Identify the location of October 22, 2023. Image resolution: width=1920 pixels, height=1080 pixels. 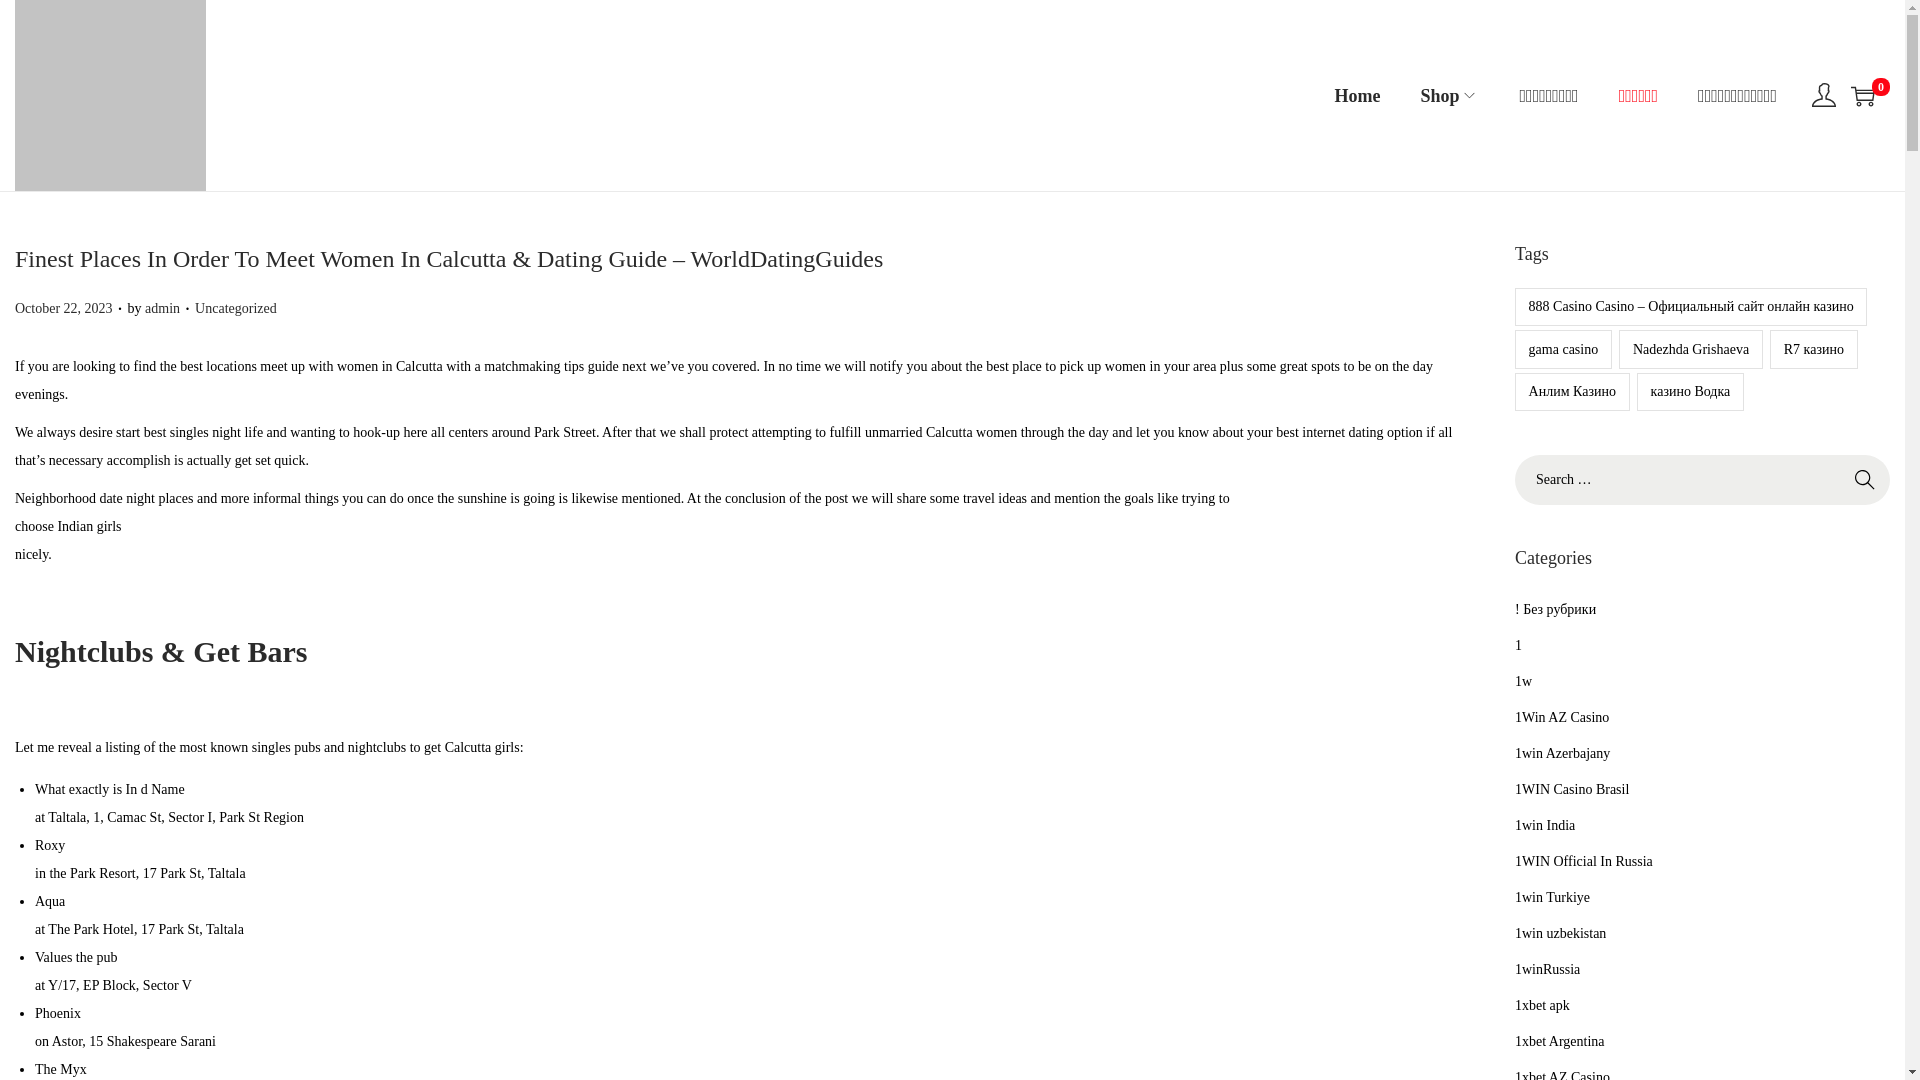
(64, 308).